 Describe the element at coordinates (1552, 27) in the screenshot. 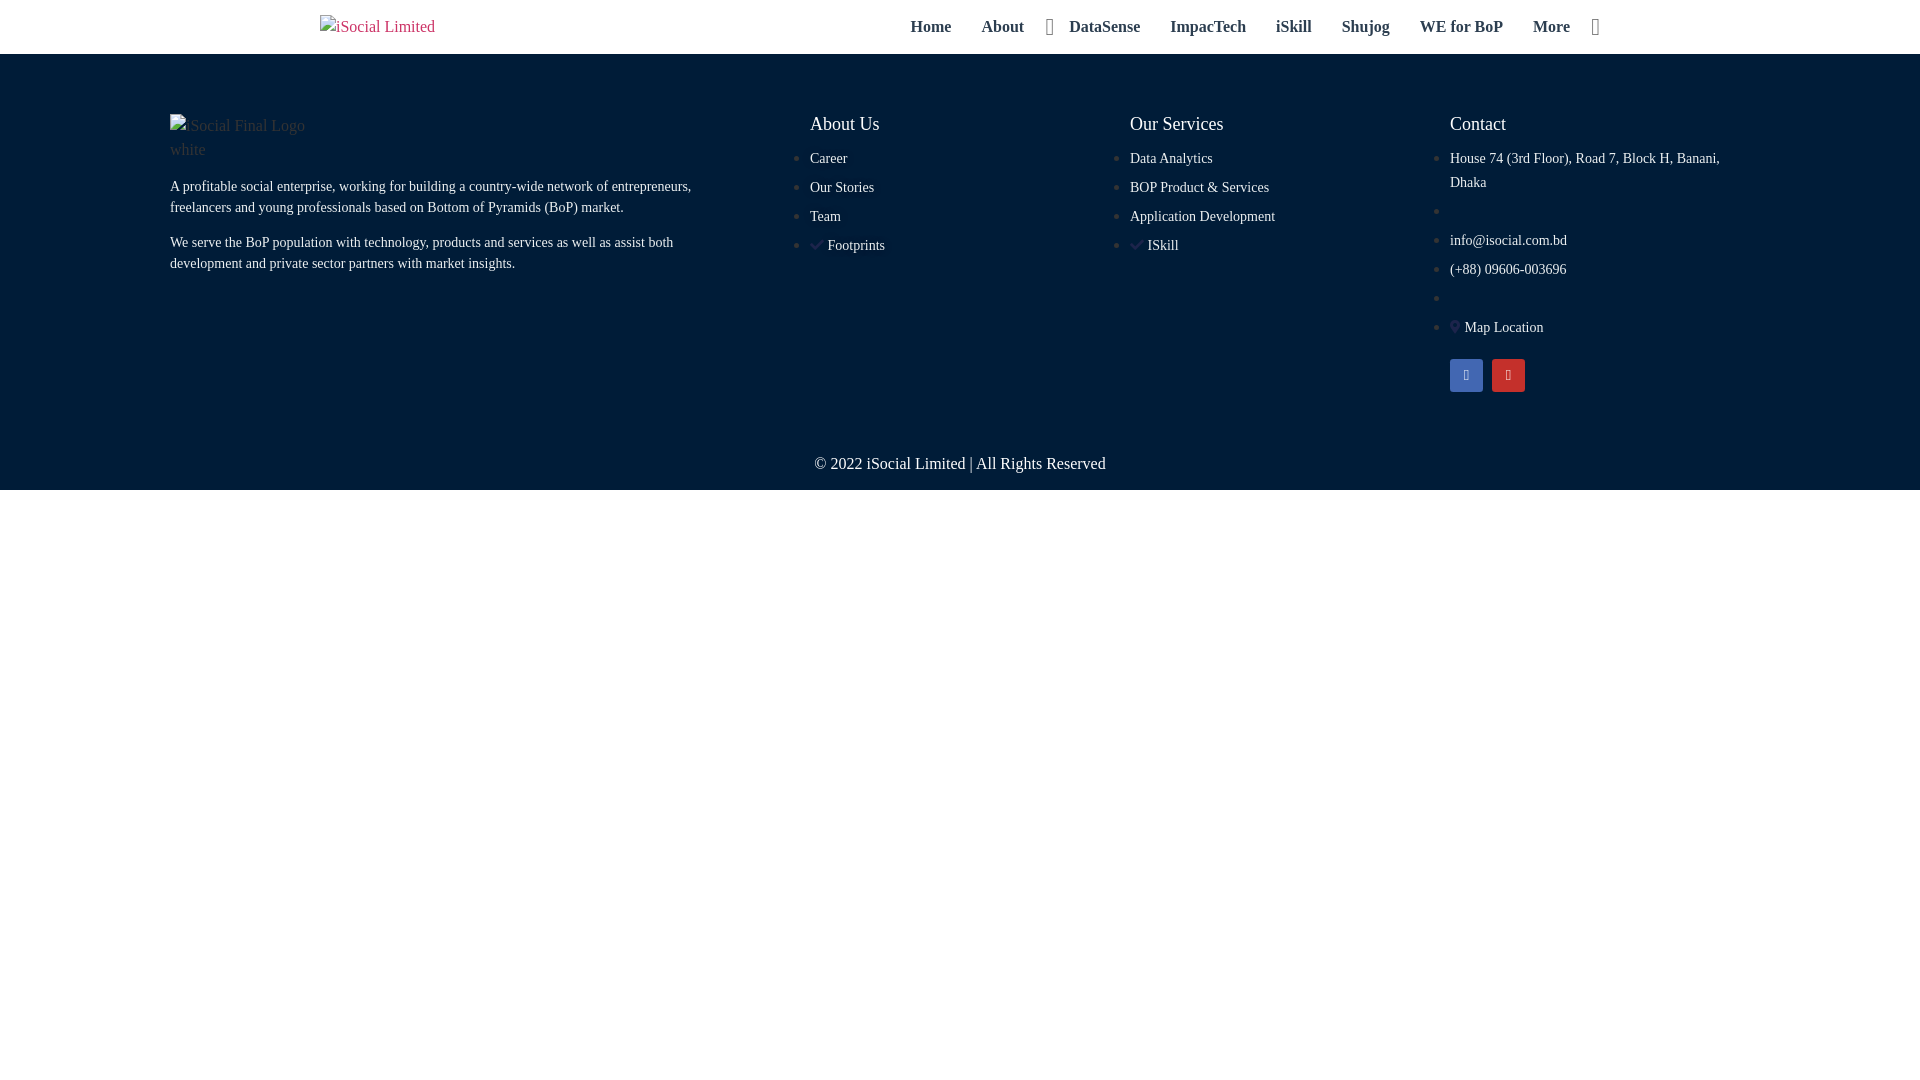

I see `More` at that location.